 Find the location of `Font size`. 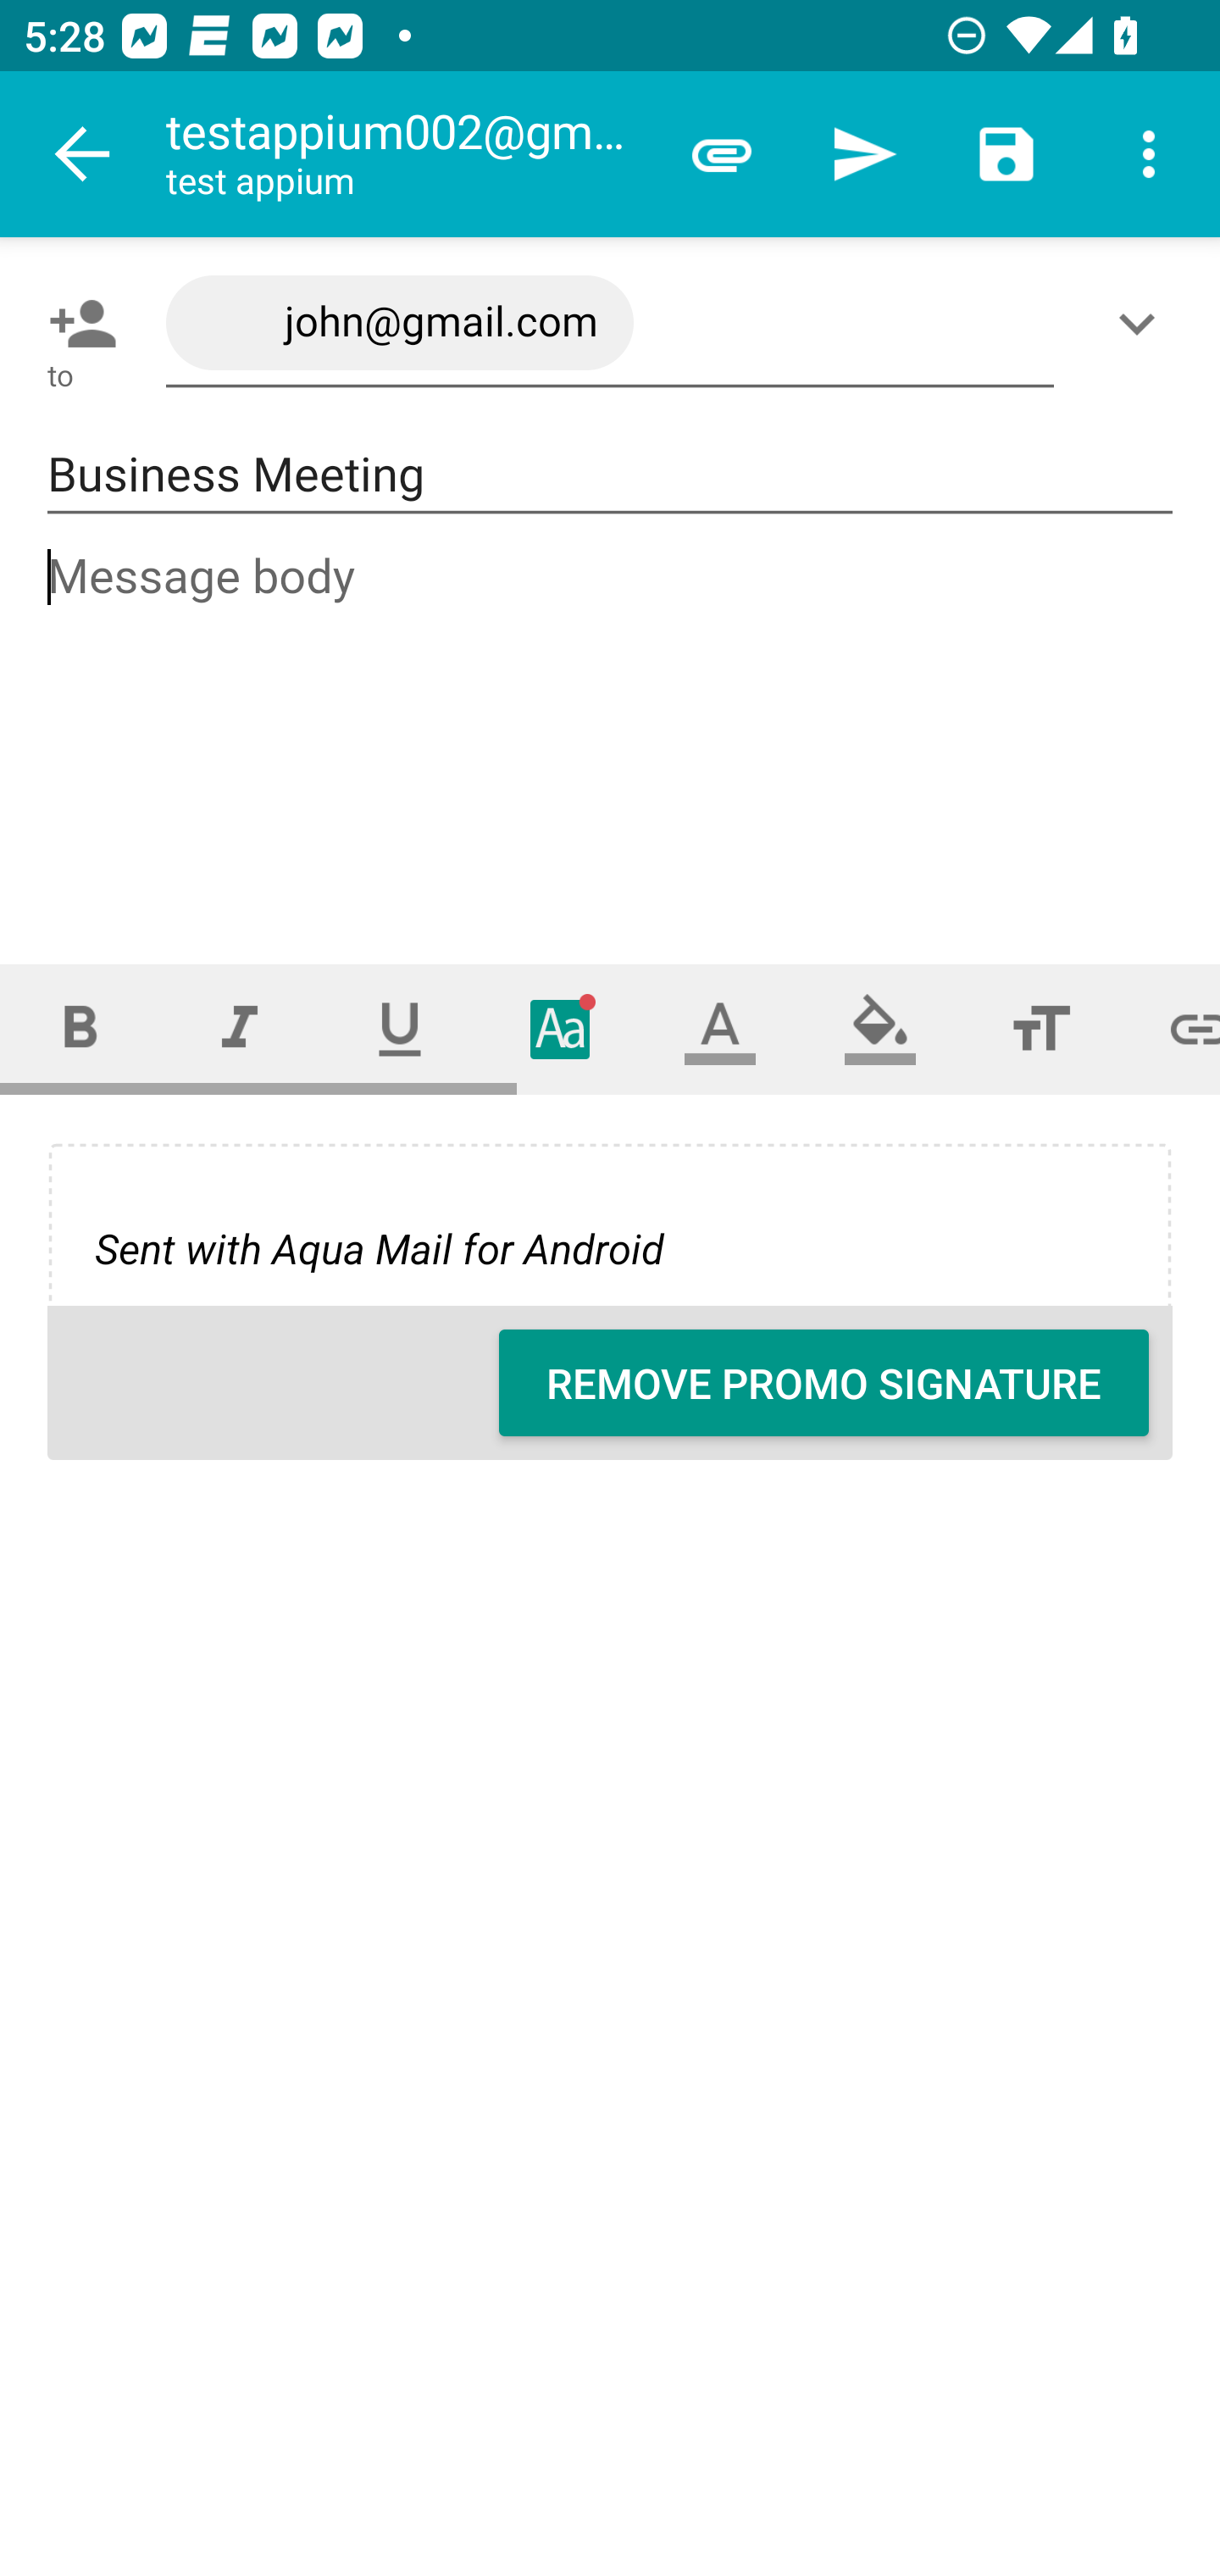

Font size is located at coordinates (1040, 1029).